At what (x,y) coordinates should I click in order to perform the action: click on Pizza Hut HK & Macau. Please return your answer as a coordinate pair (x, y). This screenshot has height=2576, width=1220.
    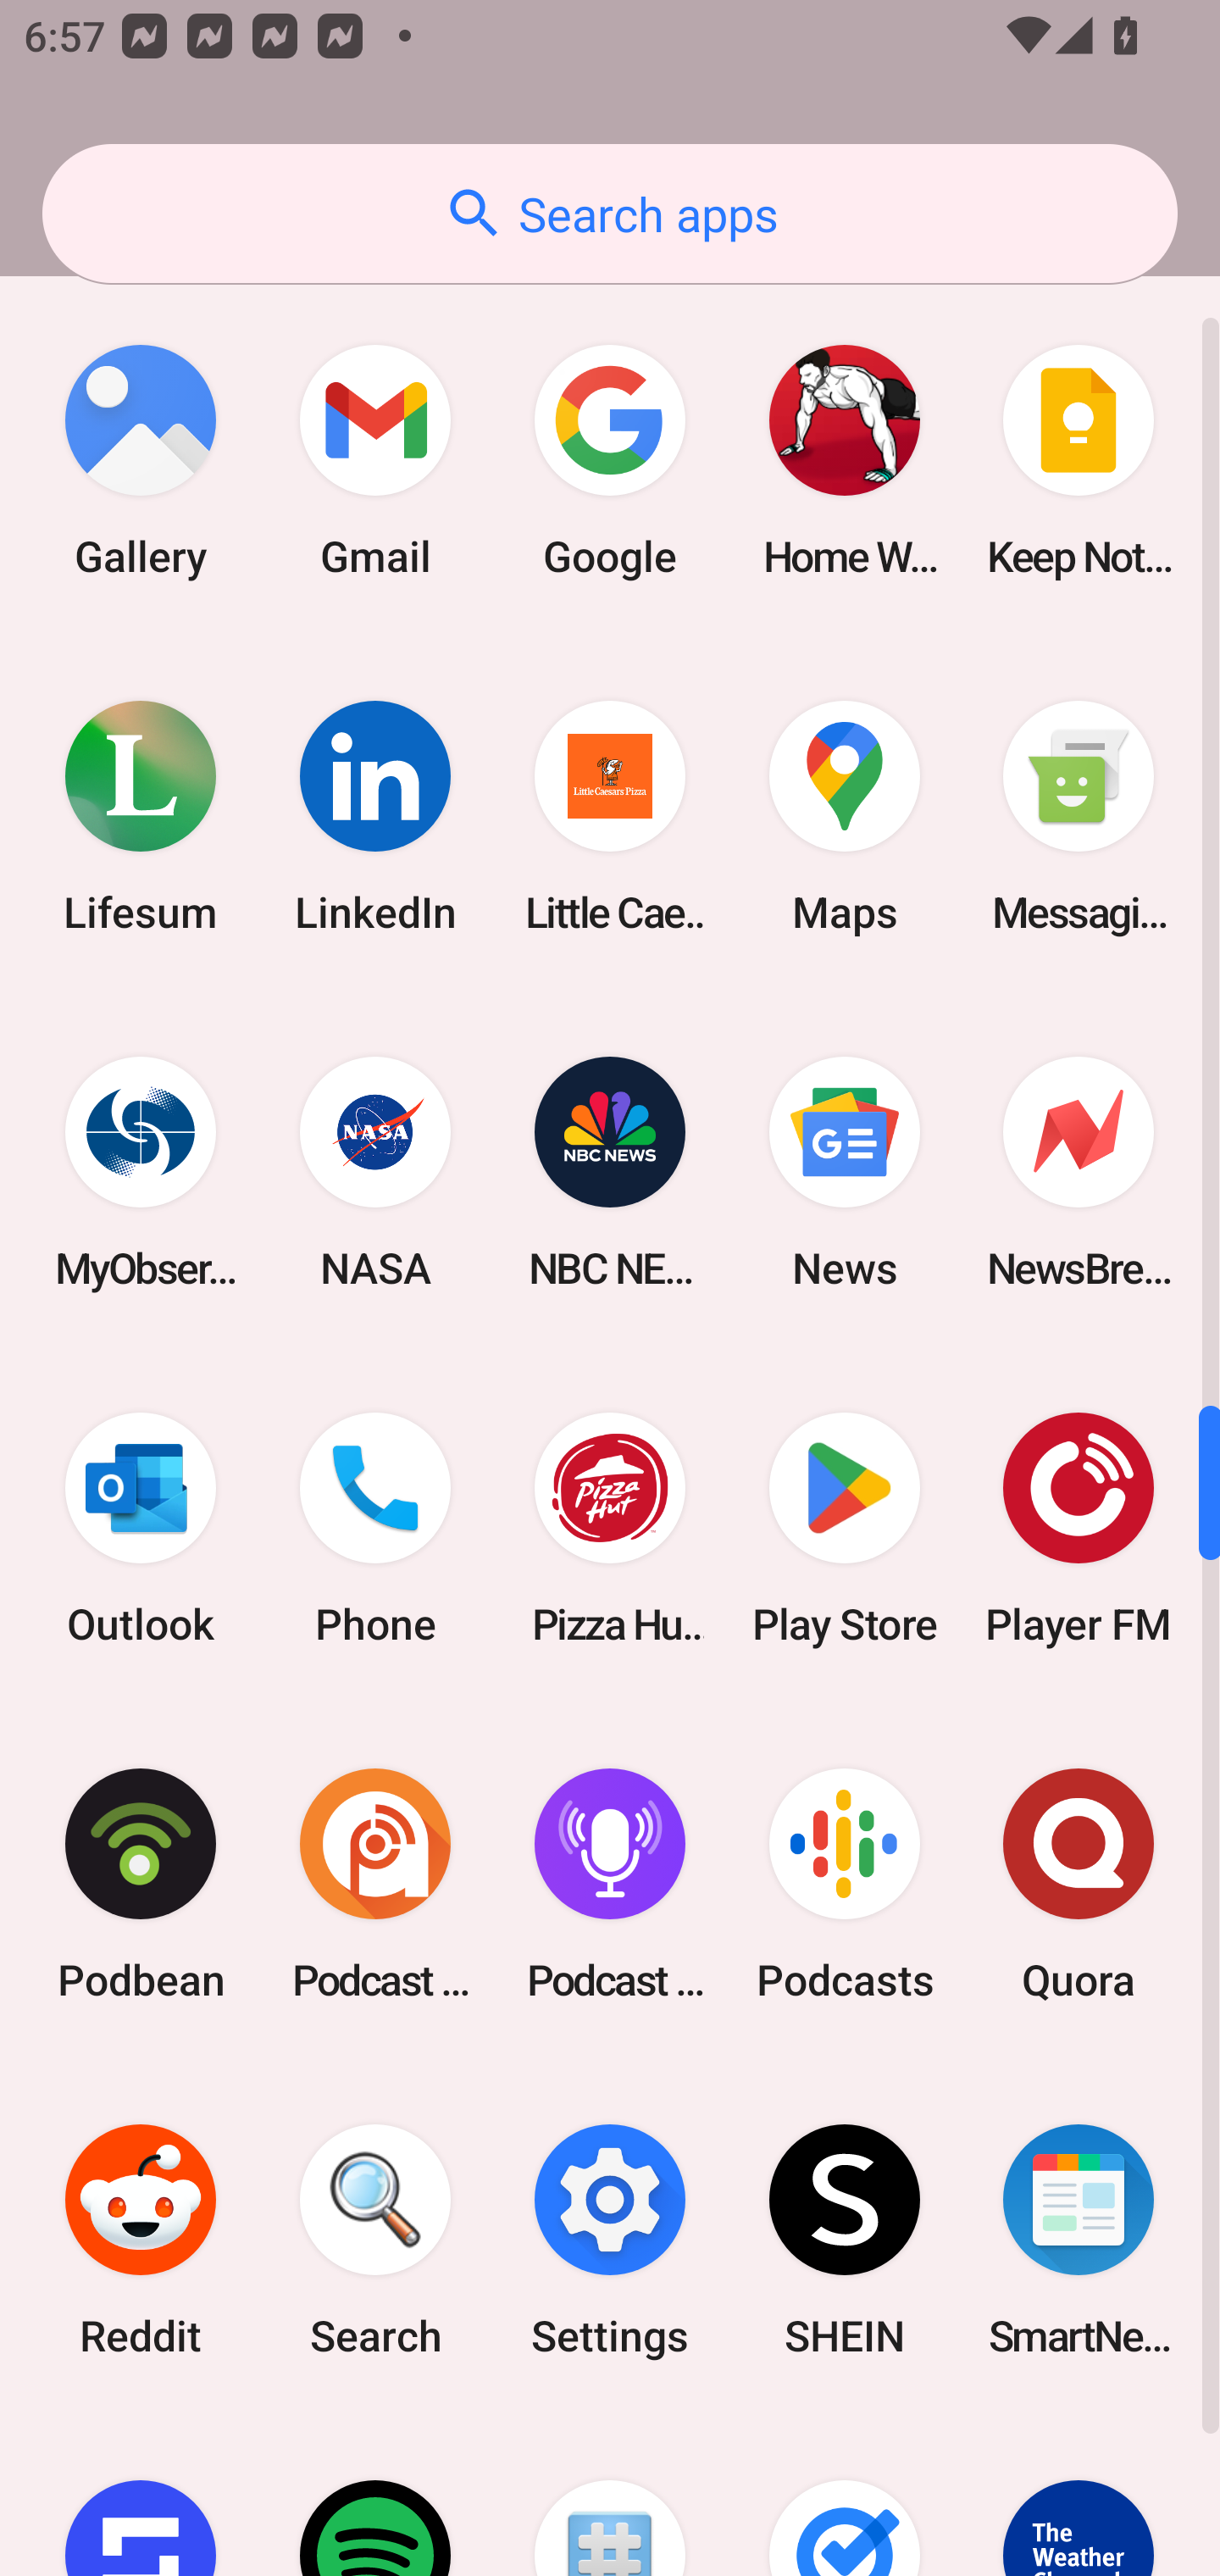
    Looking at the image, I should click on (610, 1527).